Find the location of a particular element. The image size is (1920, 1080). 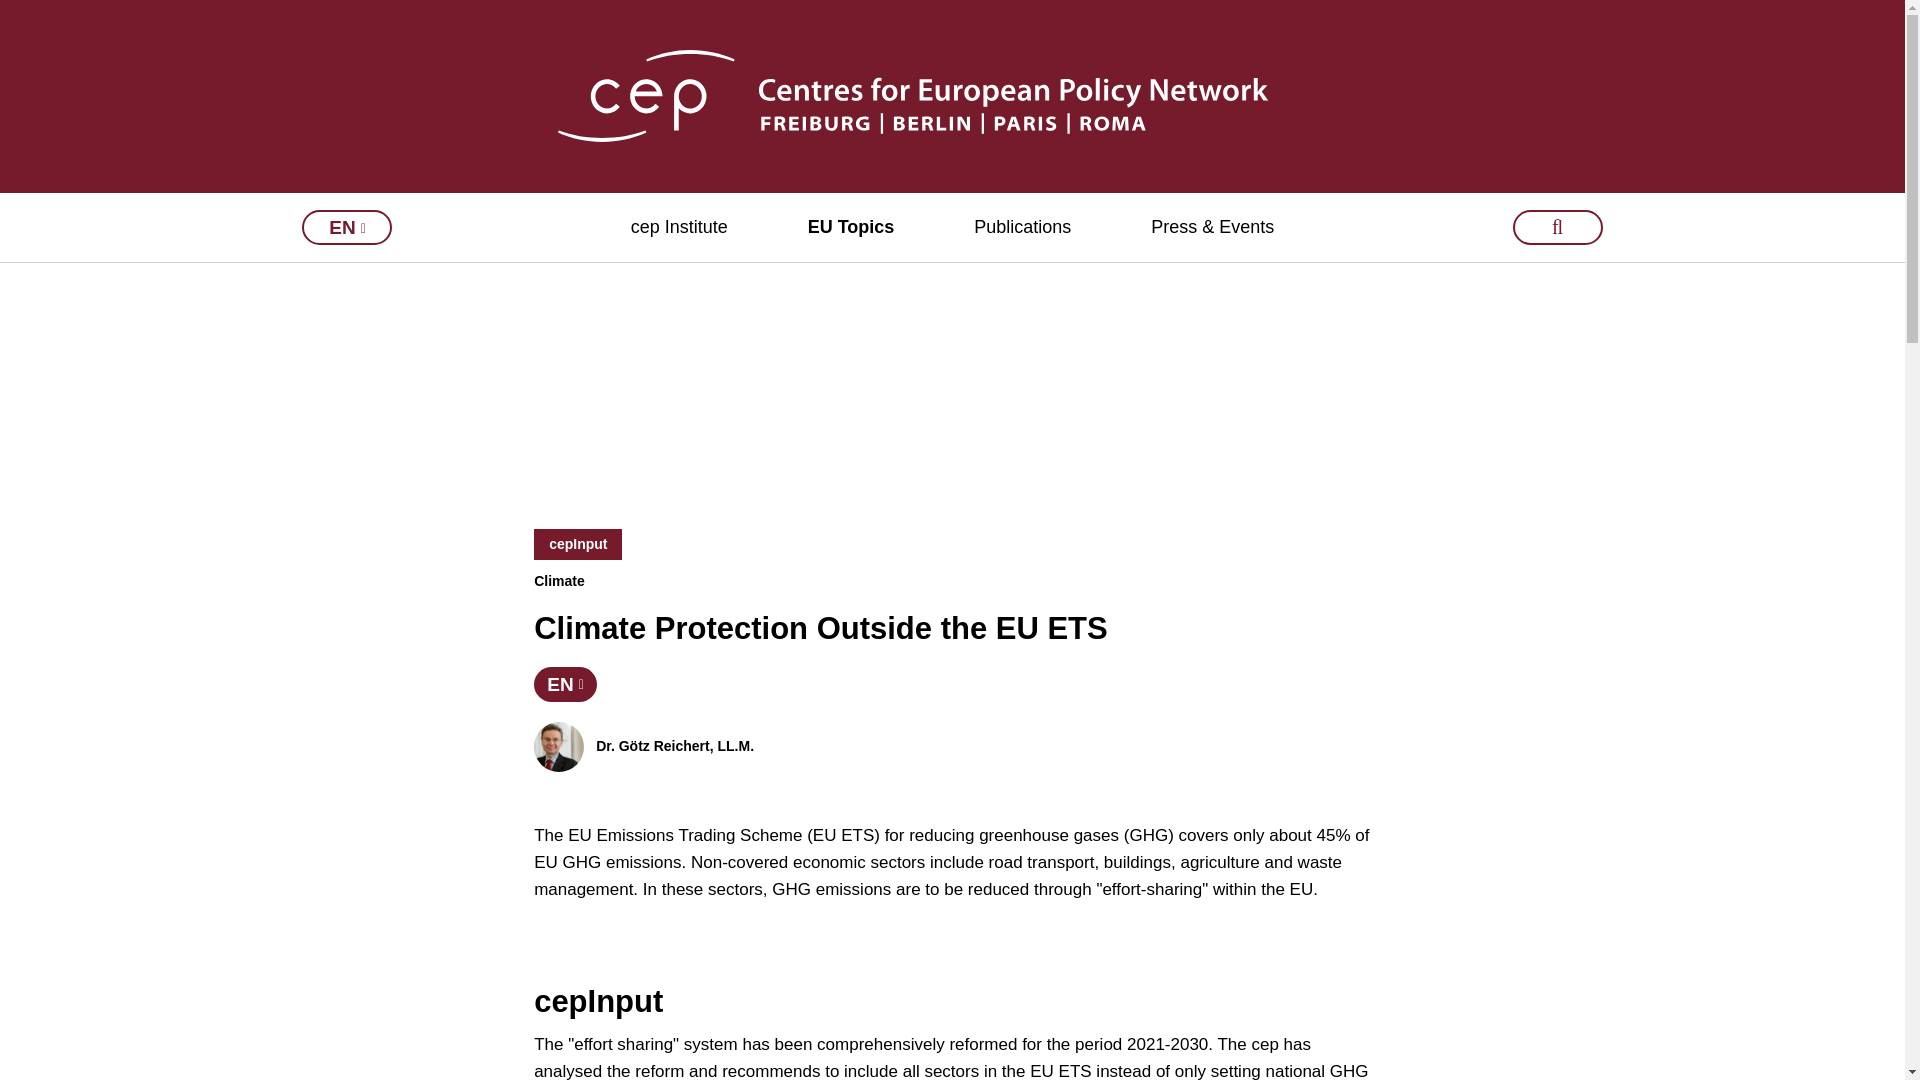

Publications is located at coordinates (1022, 228).